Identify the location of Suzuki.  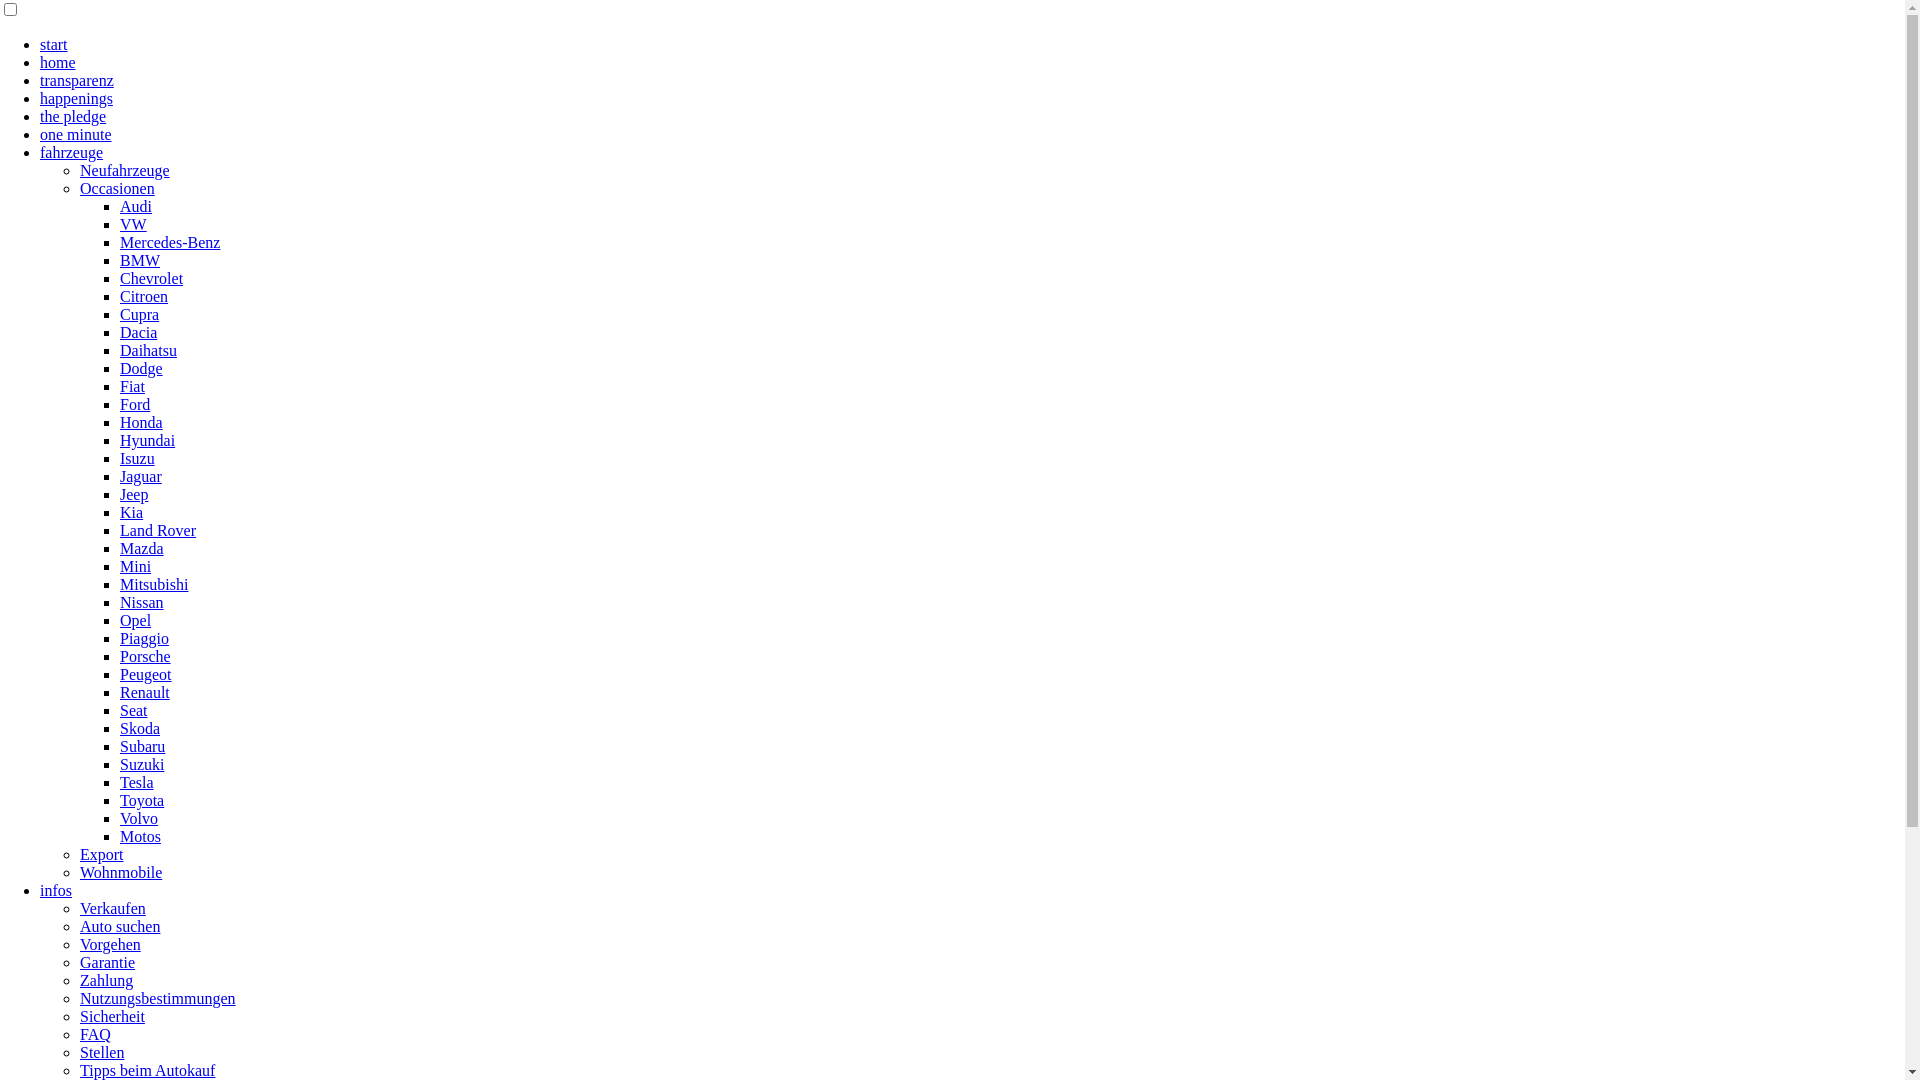
(142, 764).